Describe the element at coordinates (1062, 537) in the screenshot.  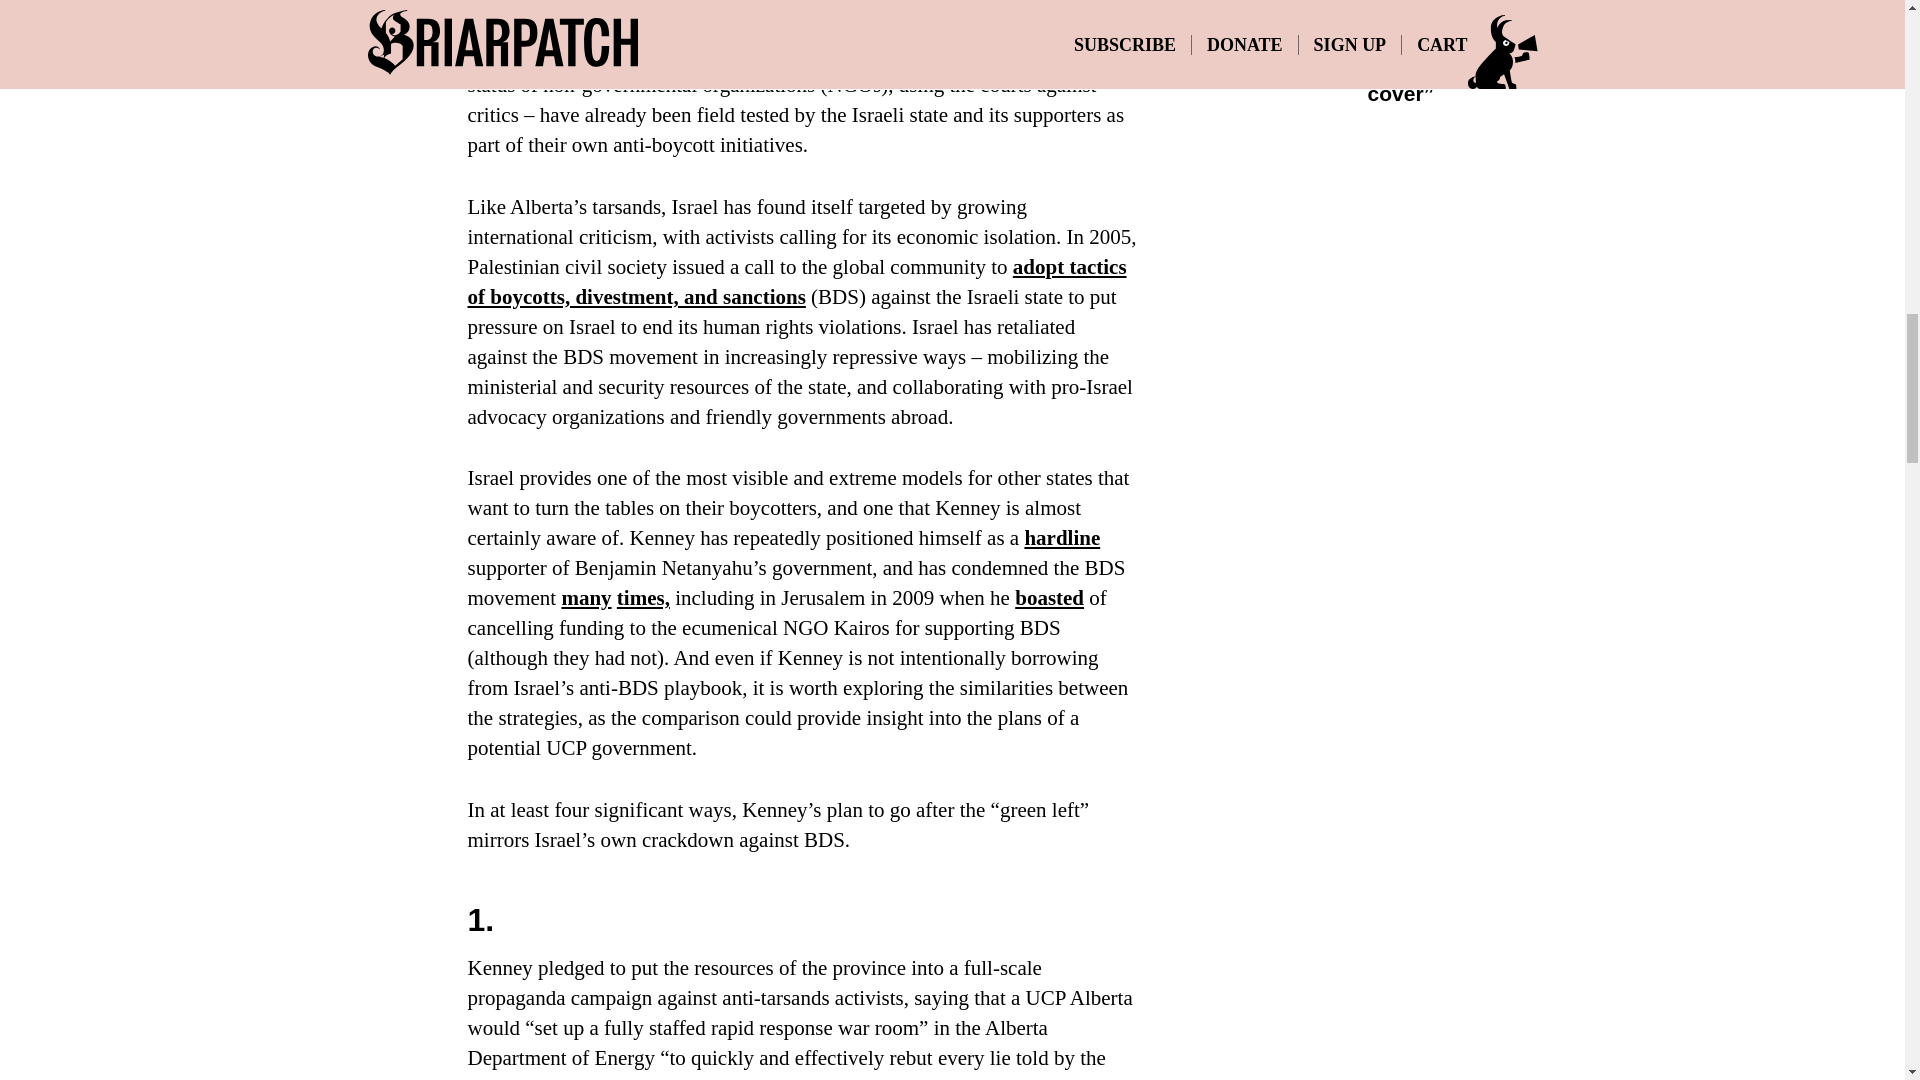
I see `hardline` at that location.